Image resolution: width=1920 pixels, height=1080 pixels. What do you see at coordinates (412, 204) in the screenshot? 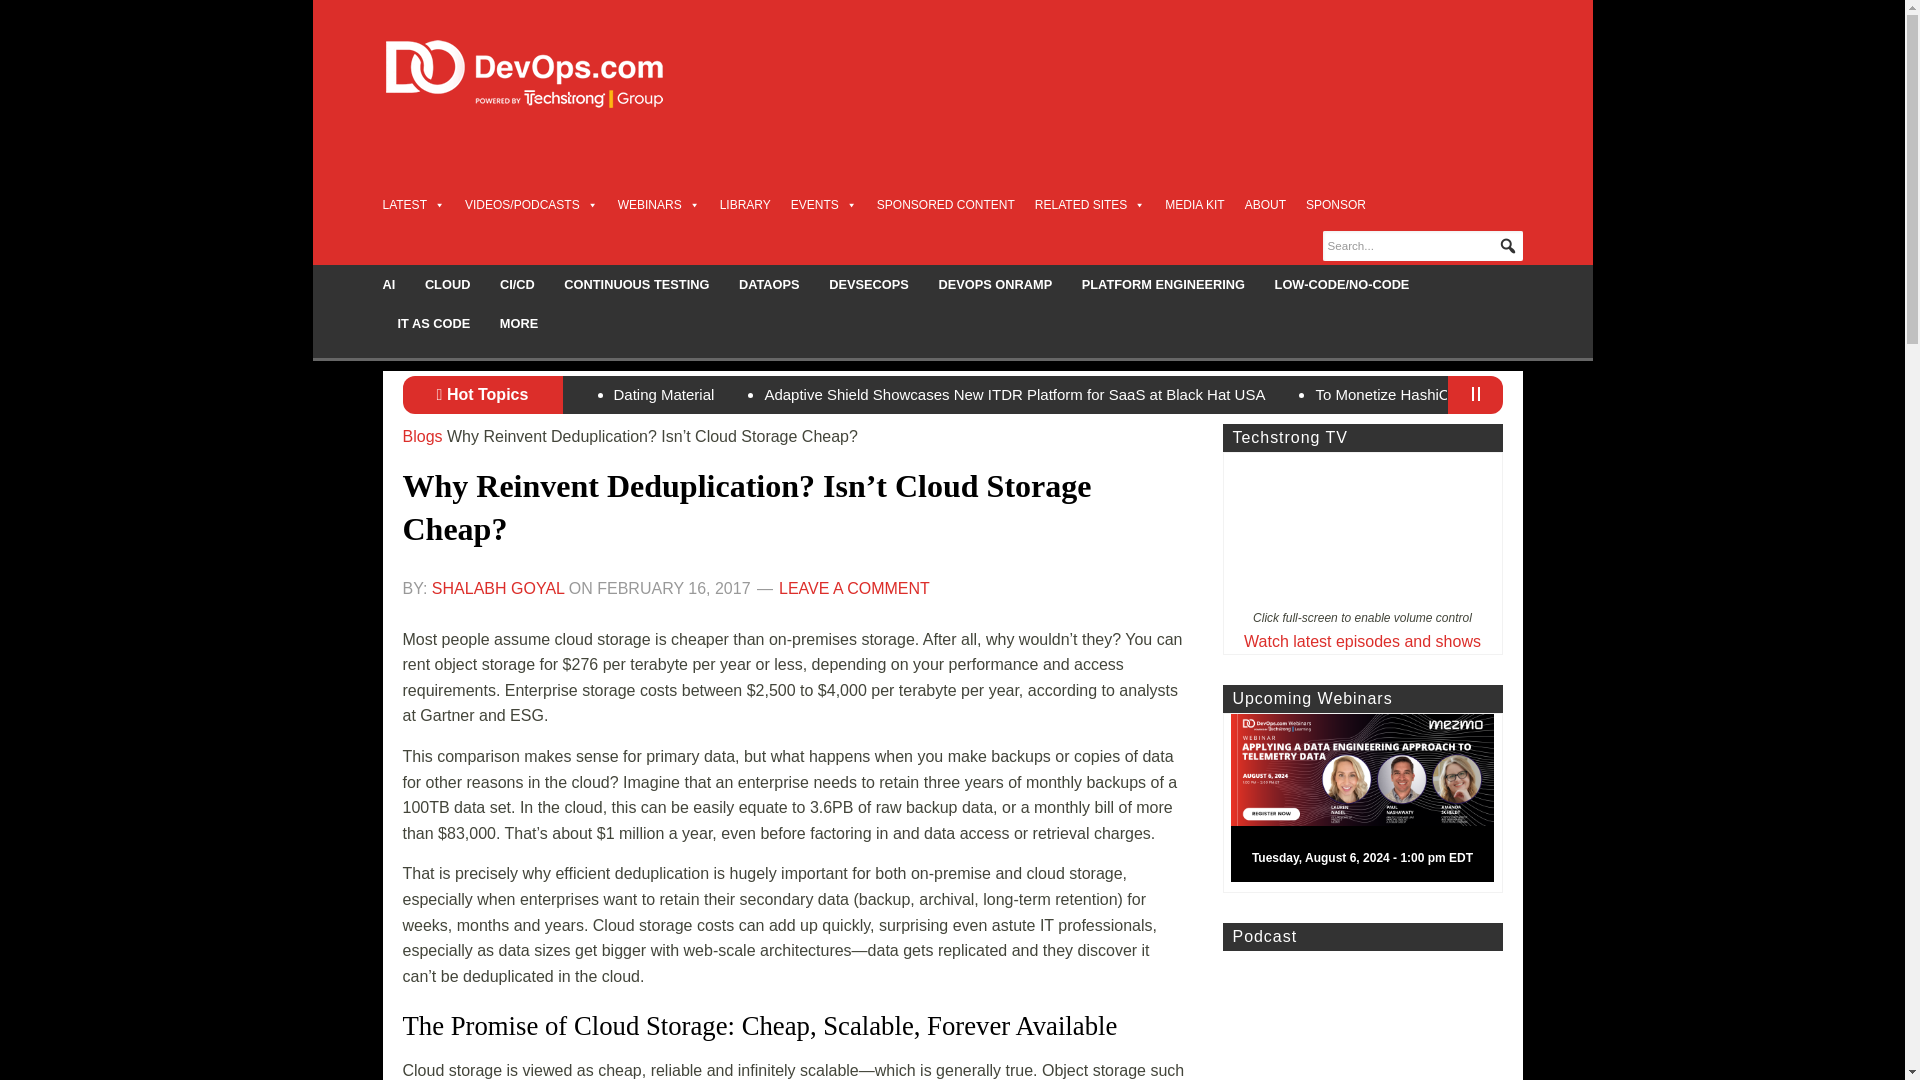
I see `LATEST` at bounding box center [412, 204].